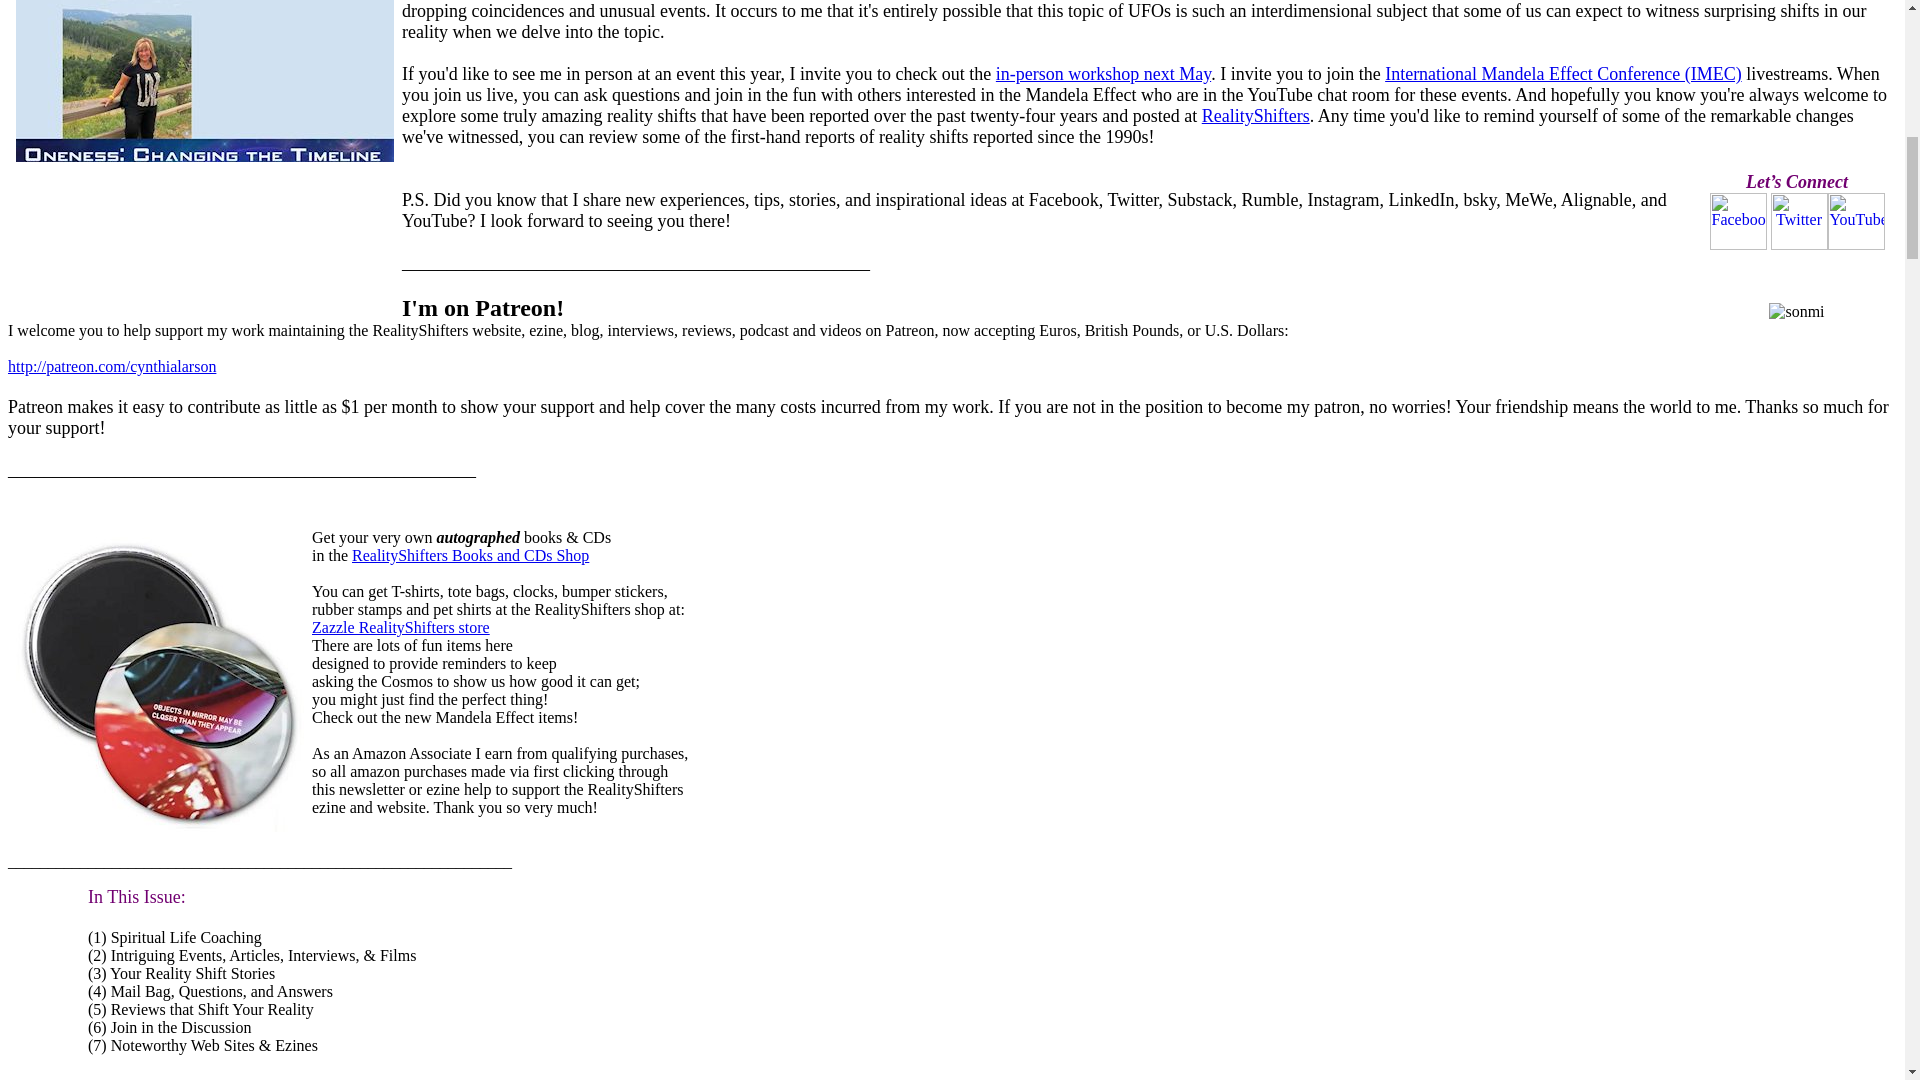 The image size is (1920, 1080). What do you see at coordinates (1798, 221) in the screenshot?
I see `Twitter-ico` at bounding box center [1798, 221].